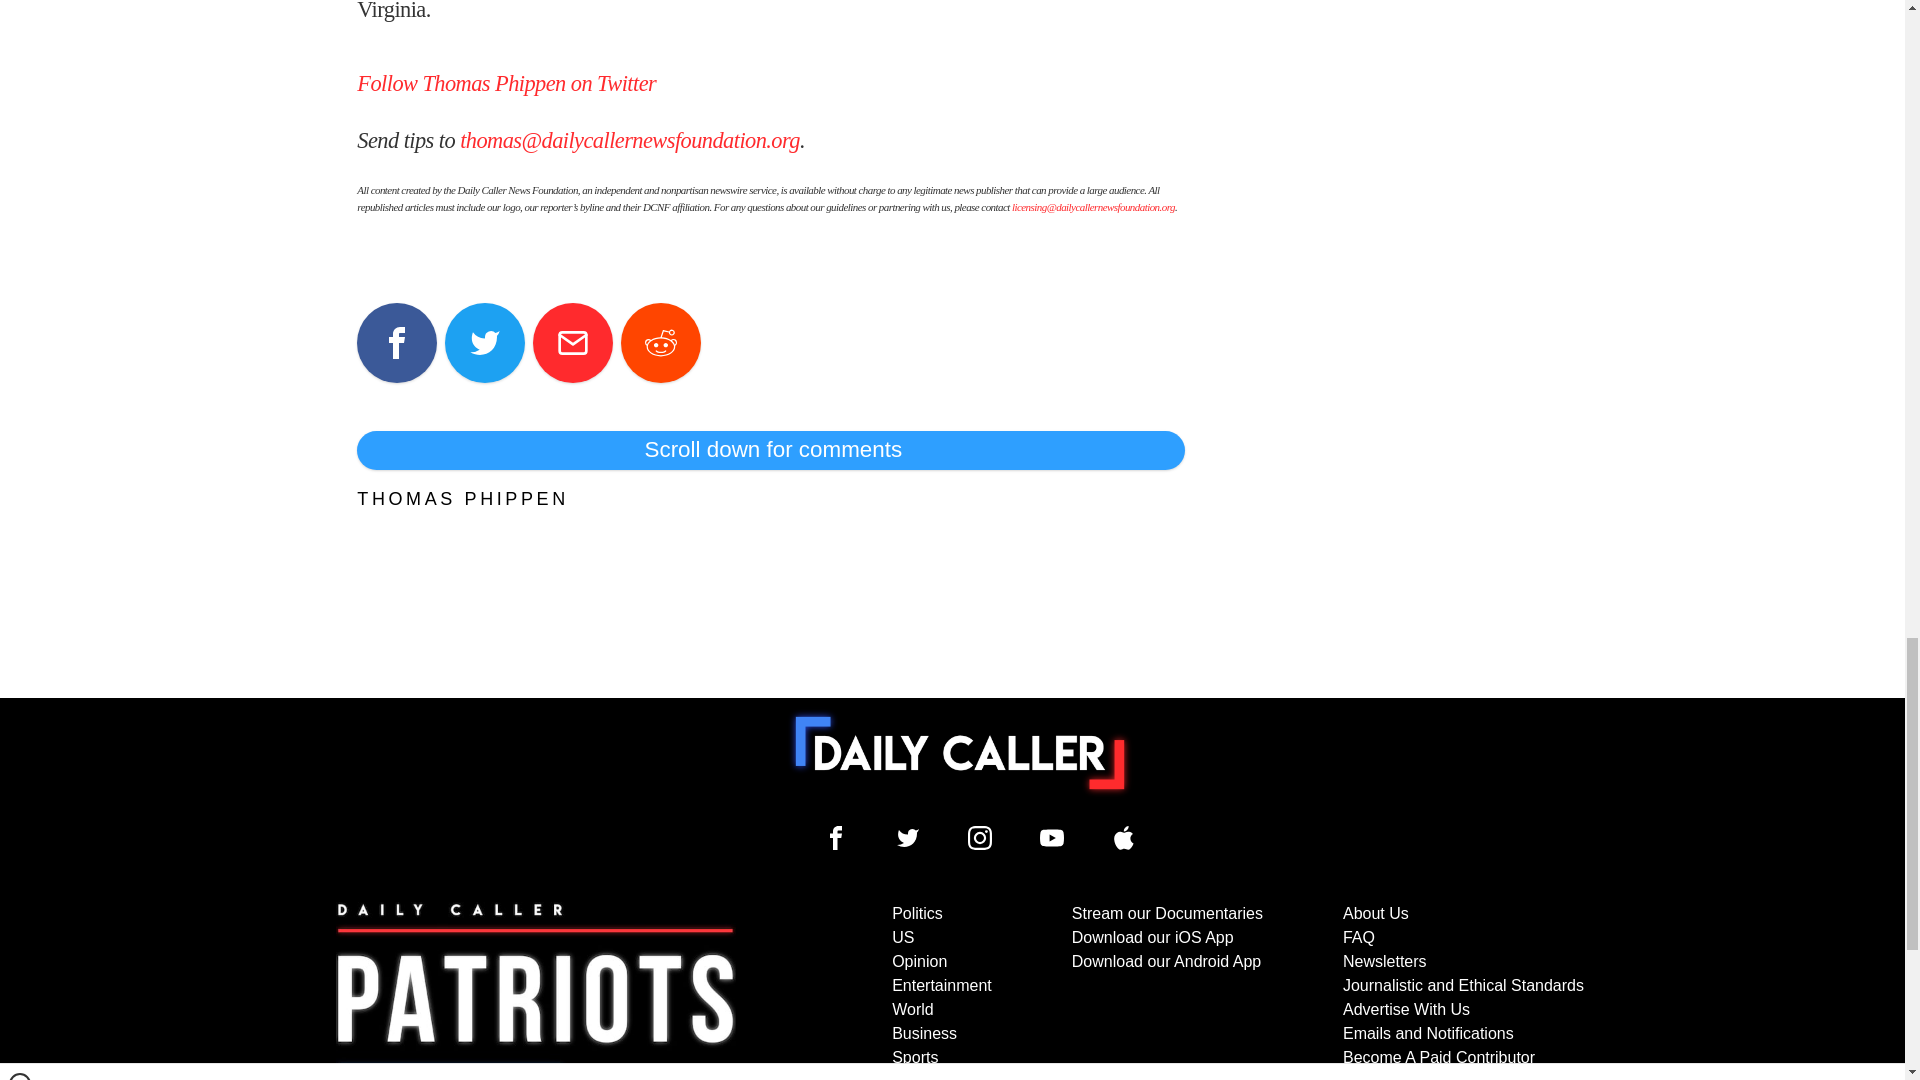 The height and width of the screenshot is (1080, 1920). I want to click on Daily Caller Facebook, so click(836, 838).